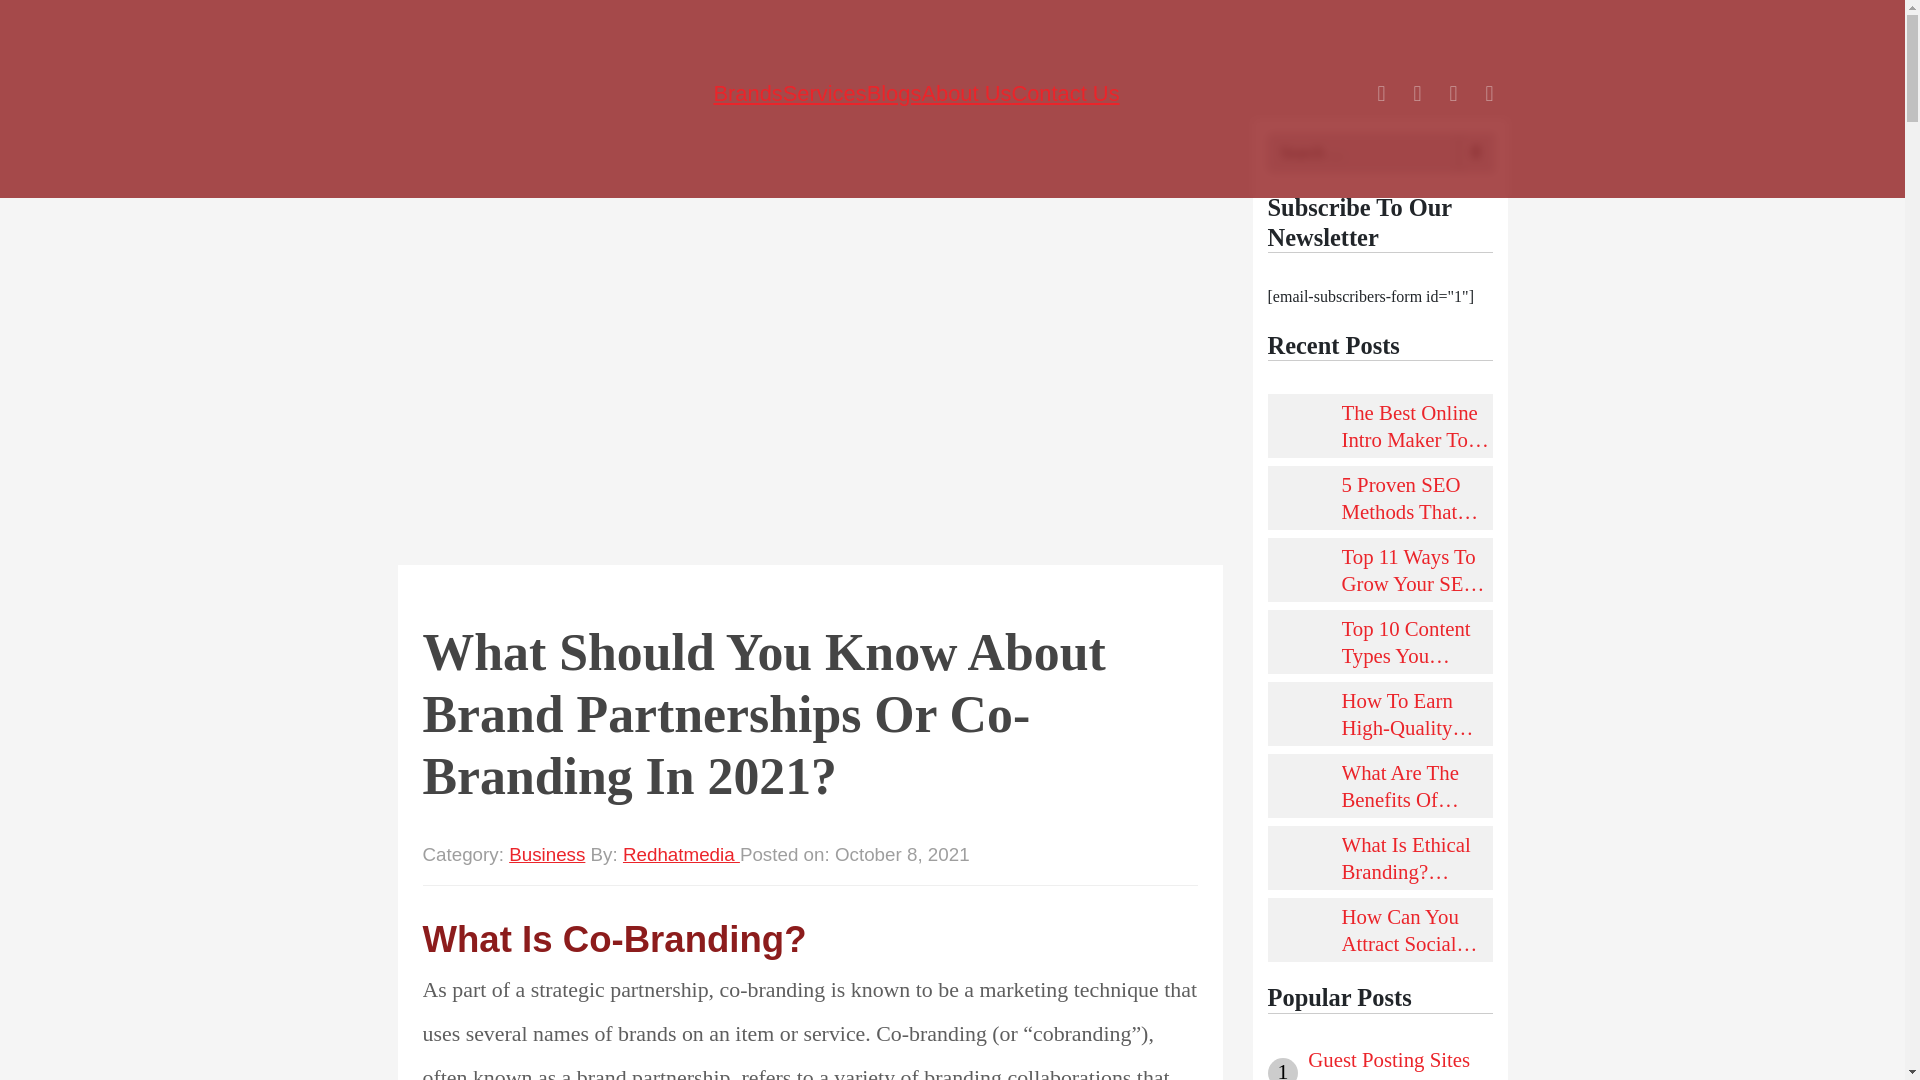 This screenshot has width=1920, height=1080. What do you see at coordinates (746, 93) in the screenshot?
I see `Brands` at bounding box center [746, 93].